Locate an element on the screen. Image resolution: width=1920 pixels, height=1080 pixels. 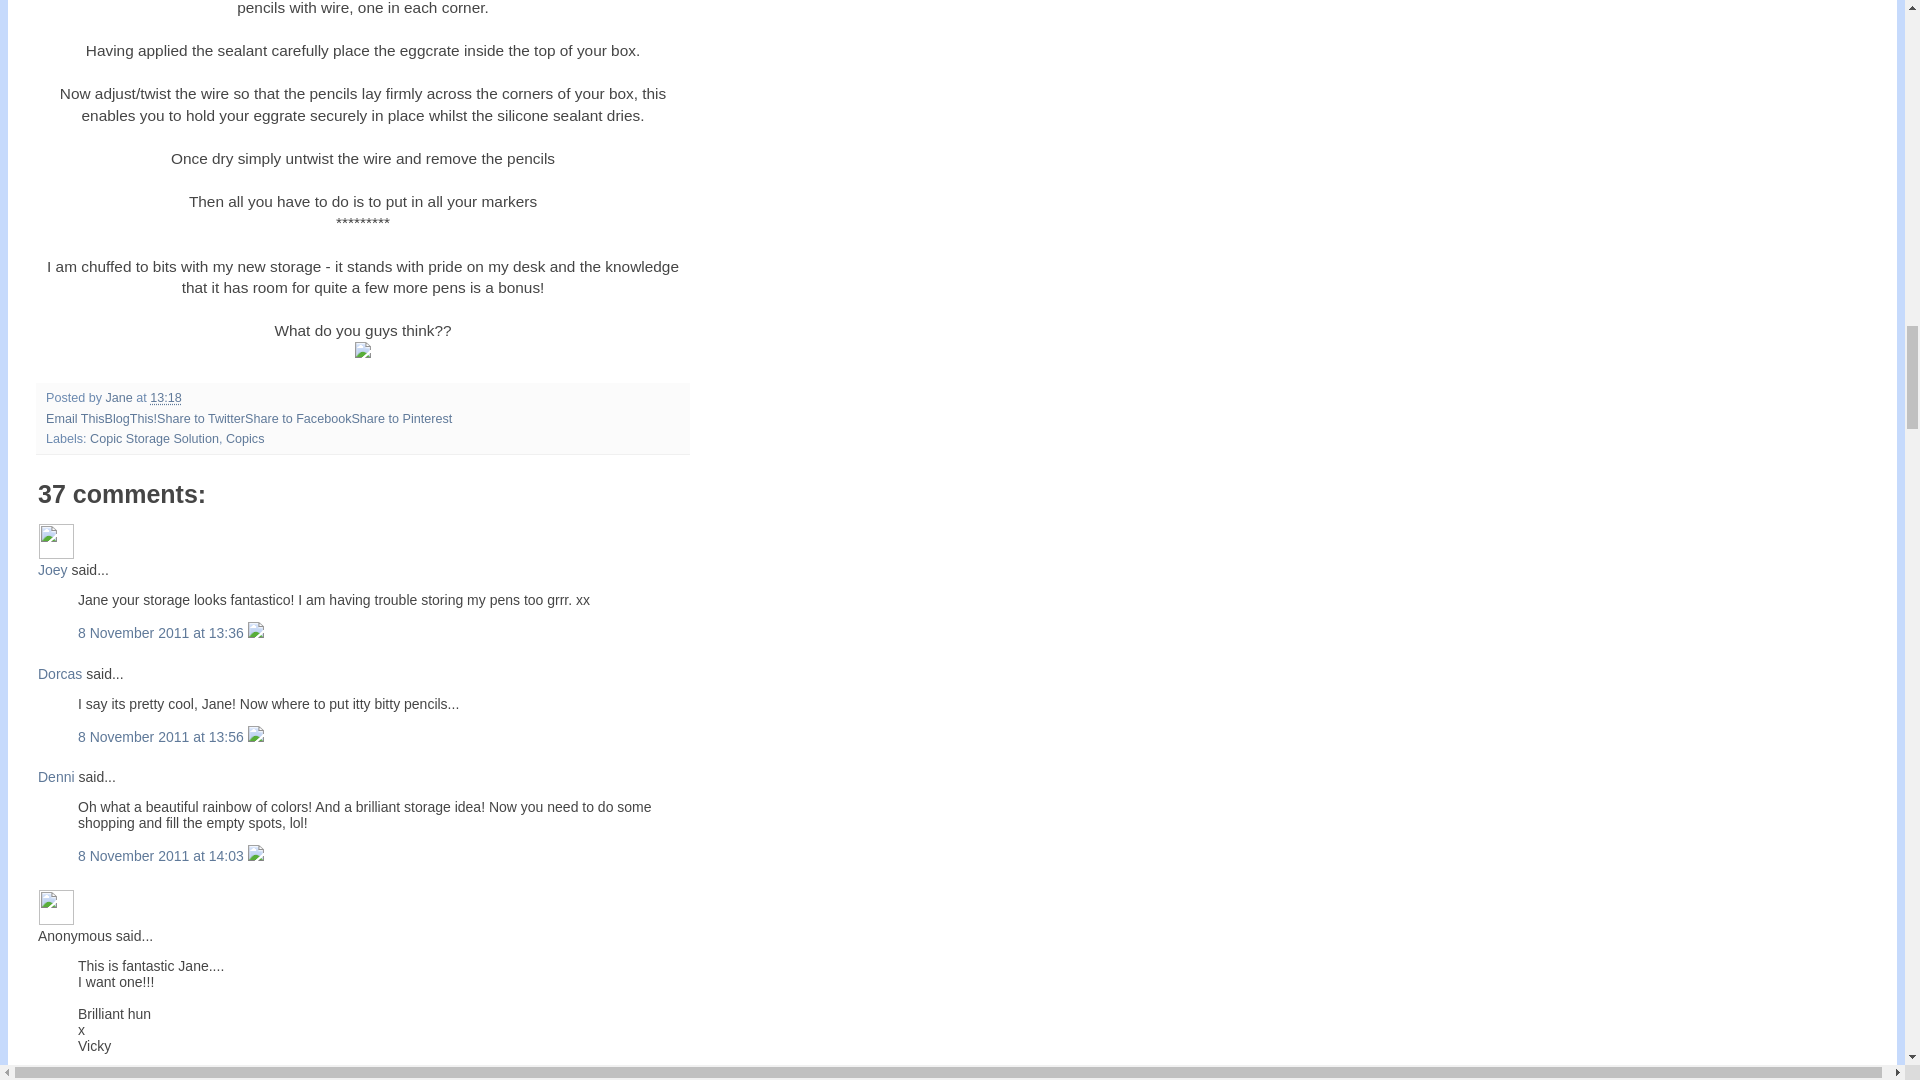
Delete Comment is located at coordinates (256, 737).